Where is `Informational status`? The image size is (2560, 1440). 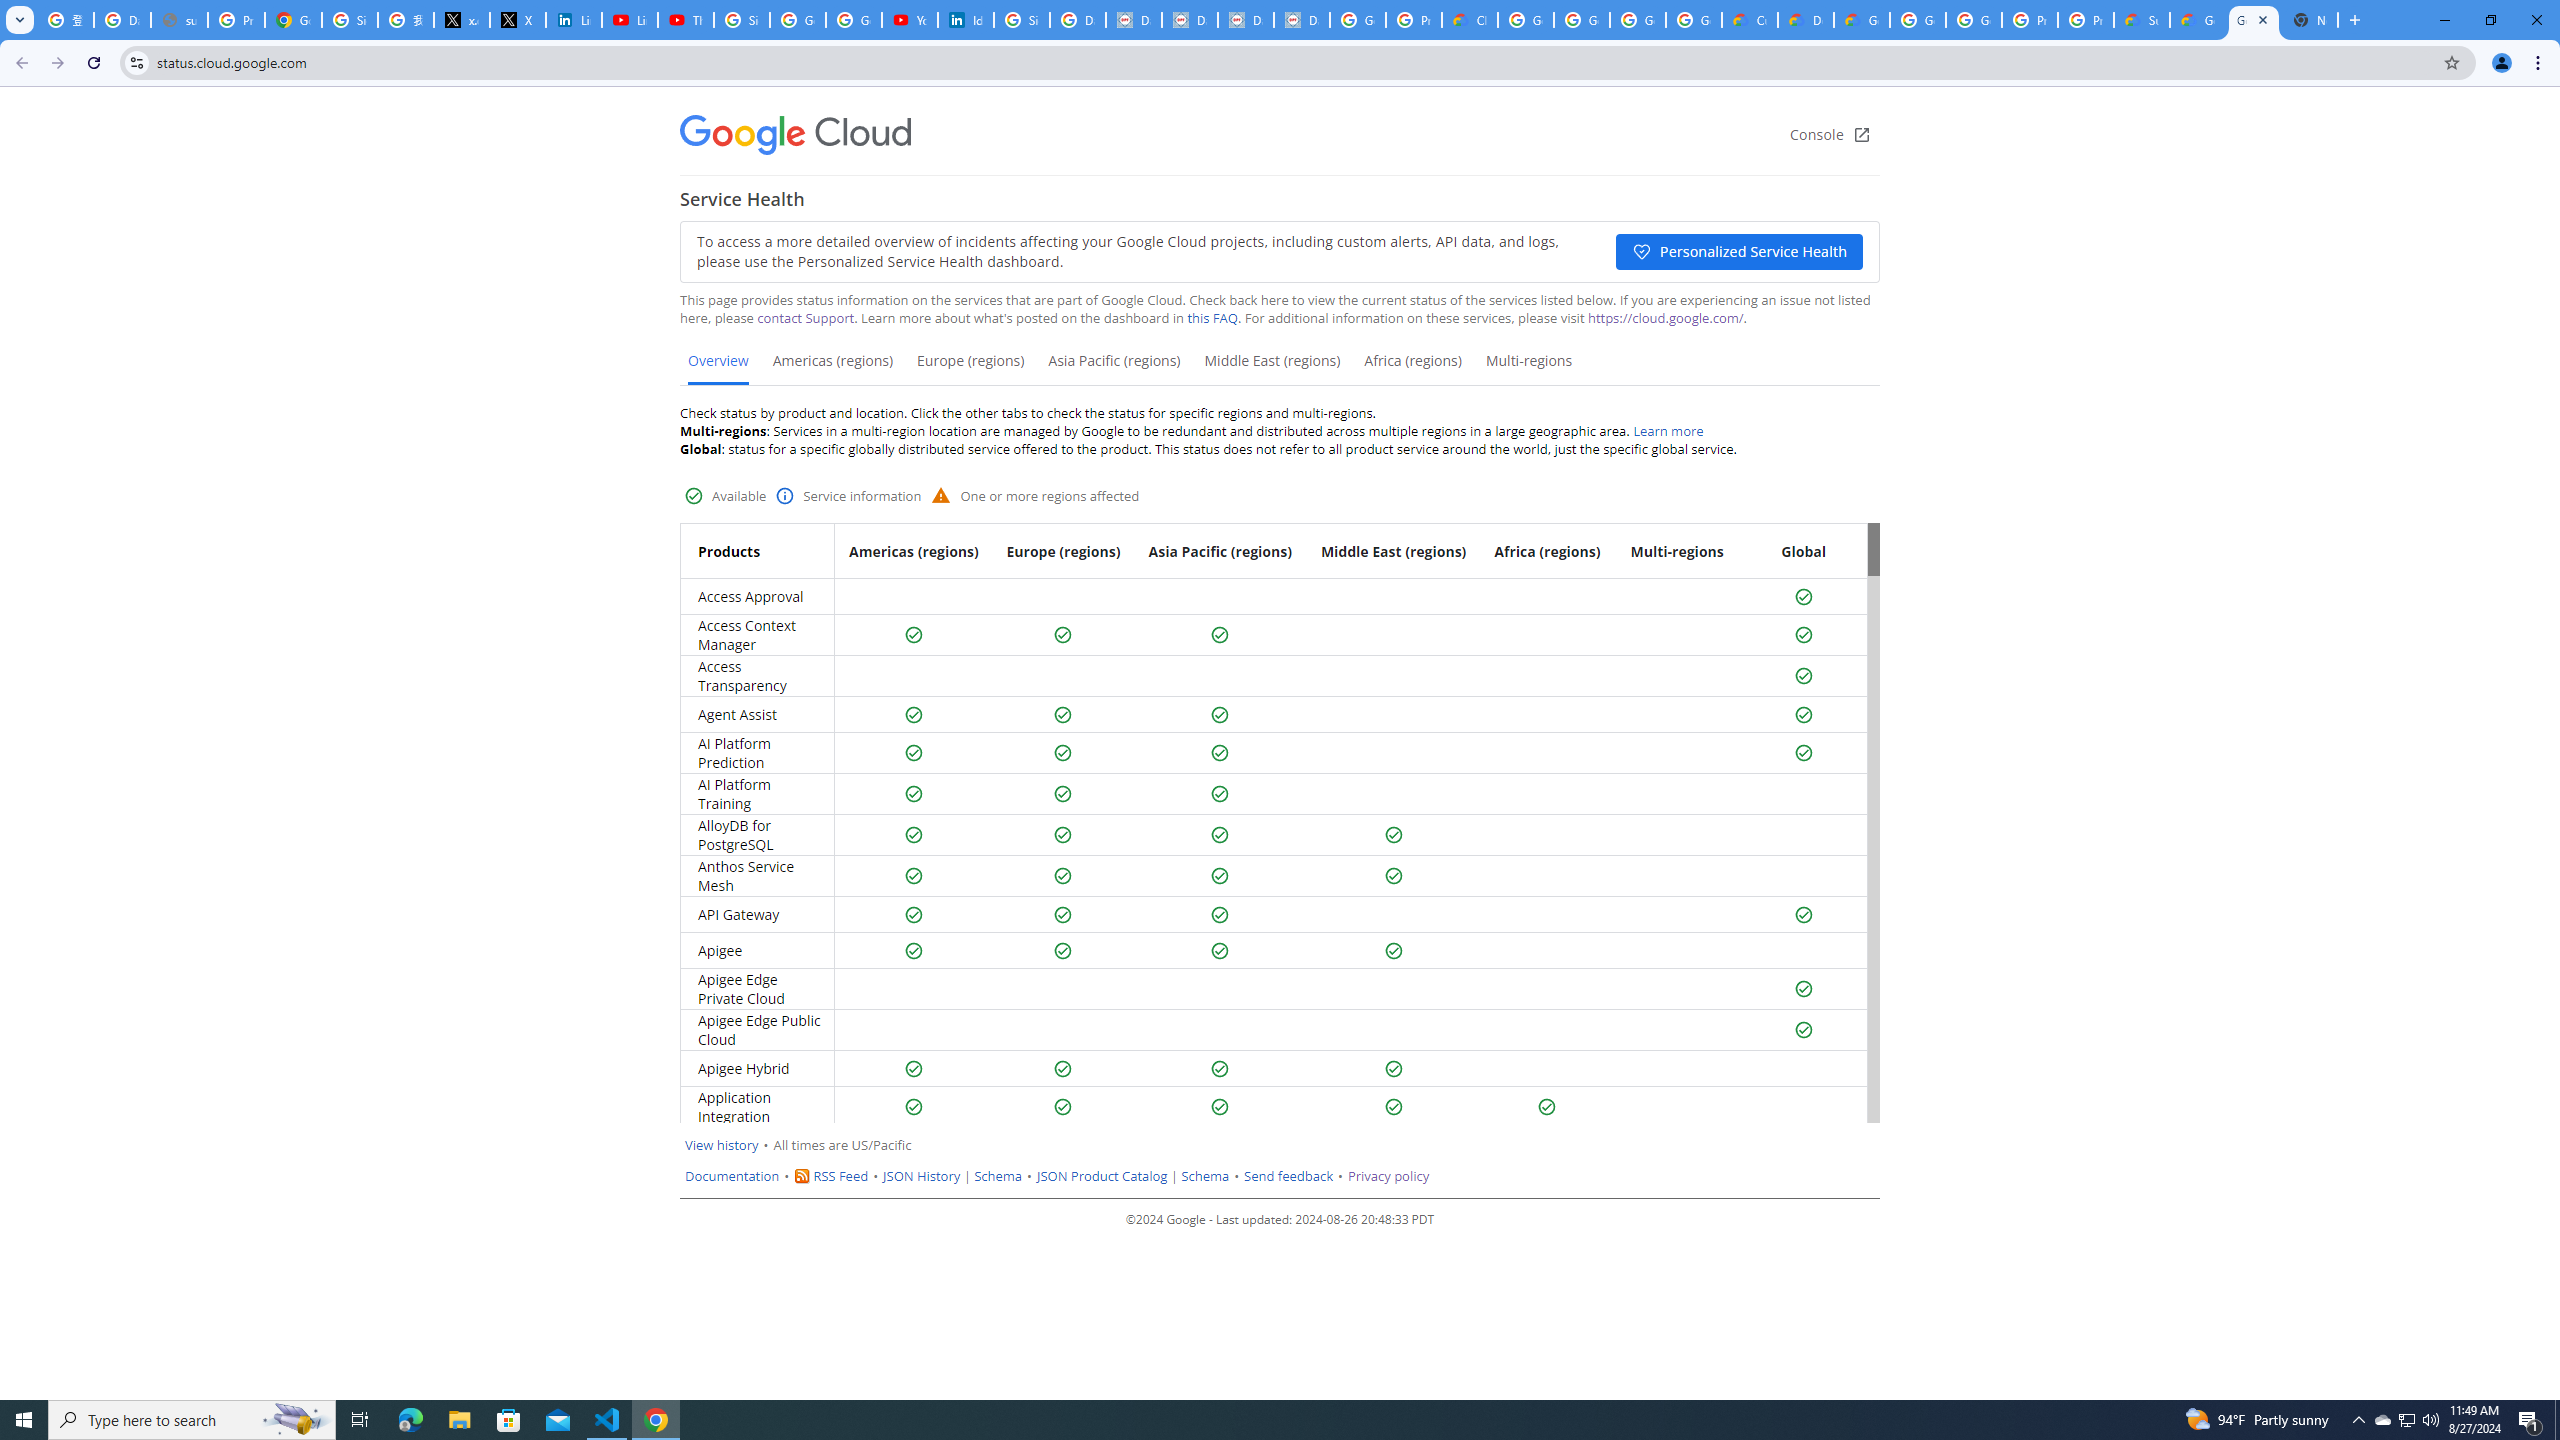
Informational status is located at coordinates (786, 496).